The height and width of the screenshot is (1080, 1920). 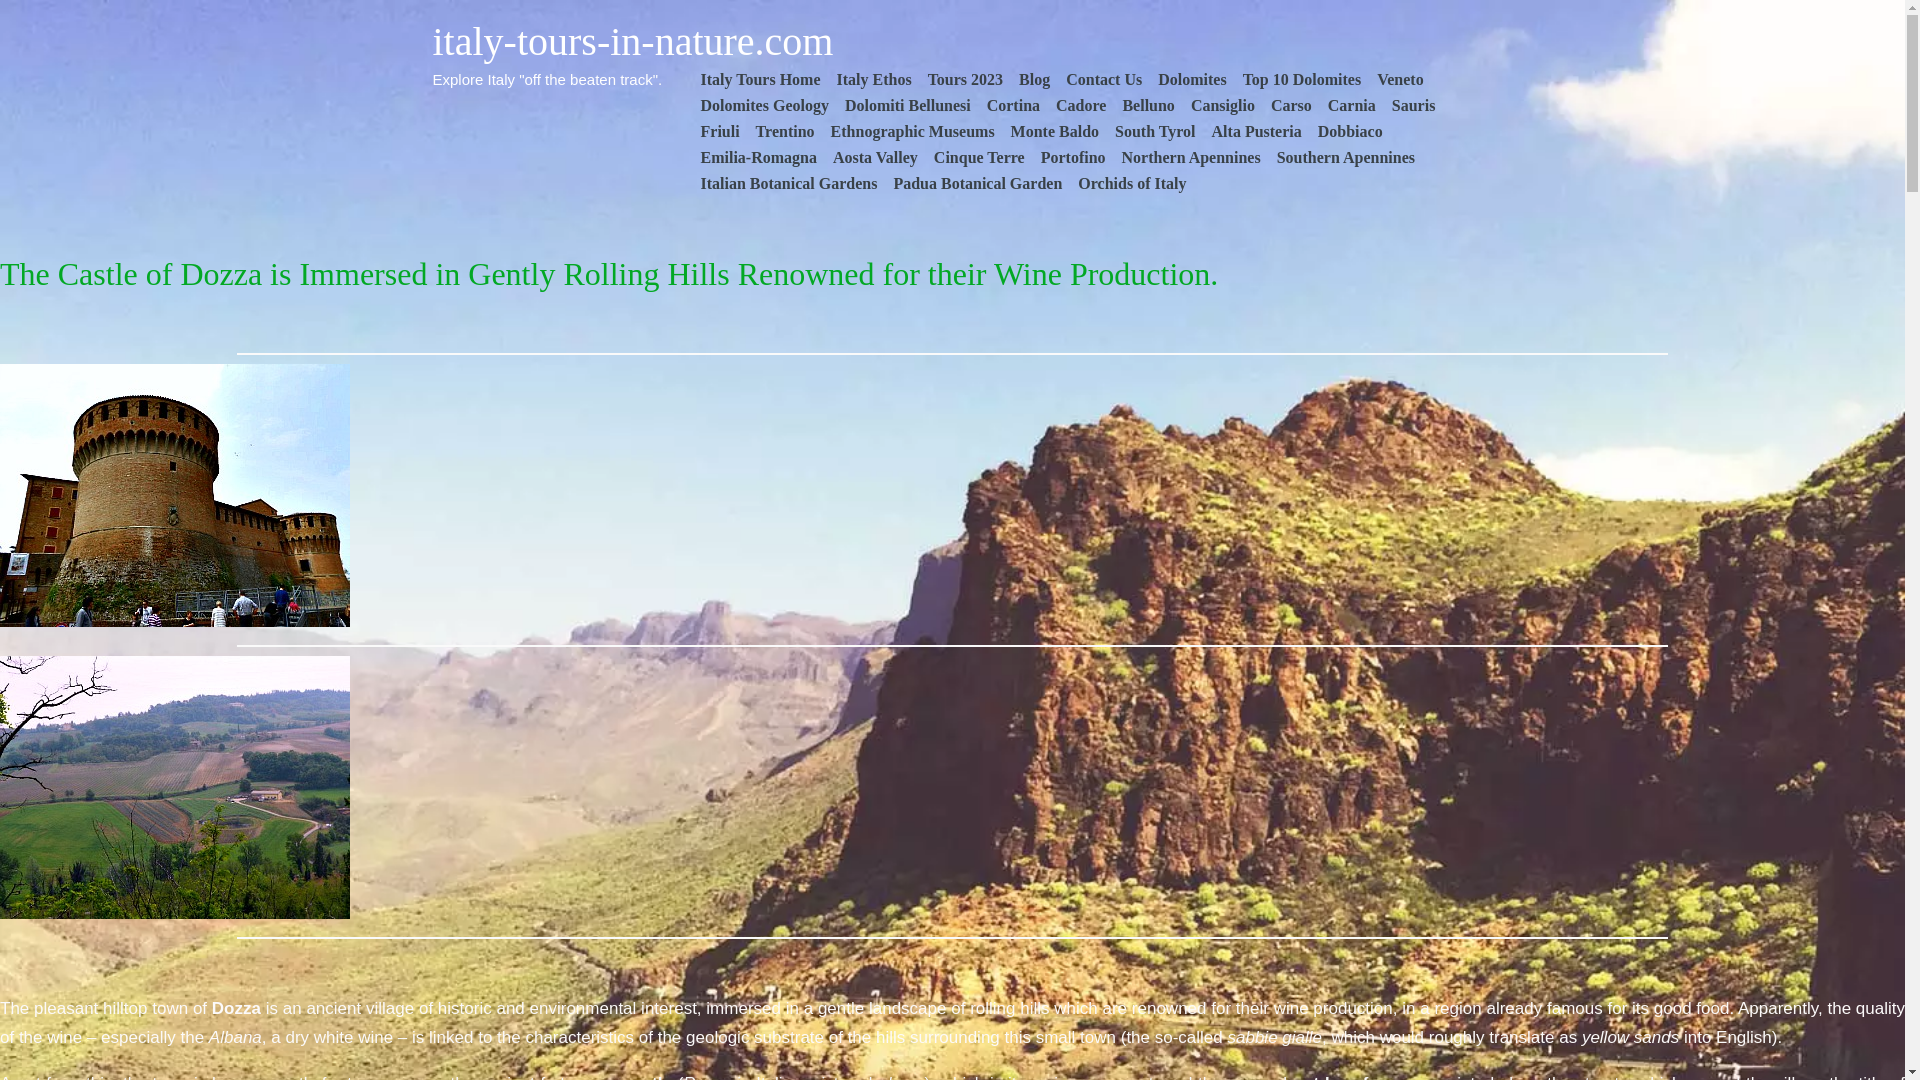 I want to click on Friuli, so click(x=718, y=131).